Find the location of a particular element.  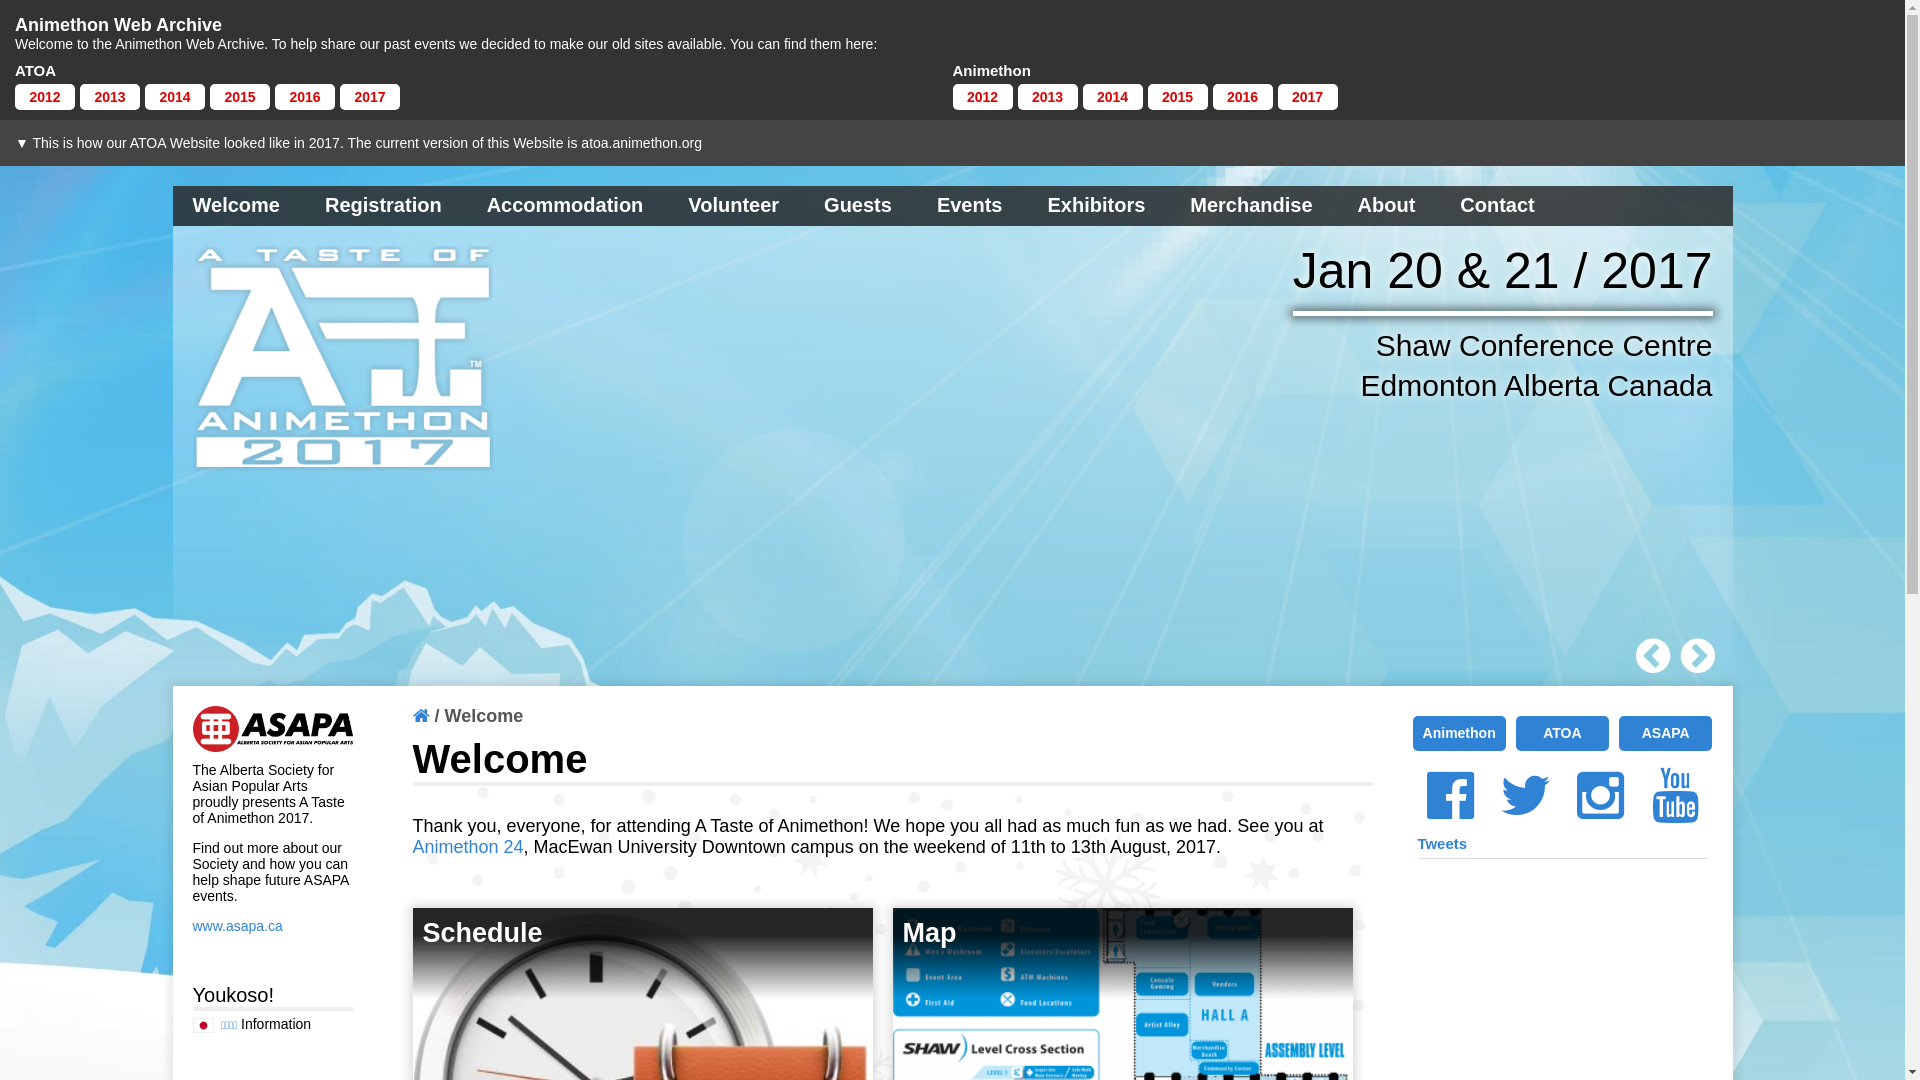

Here's where you are in the site: is located at coordinates (420, 716).